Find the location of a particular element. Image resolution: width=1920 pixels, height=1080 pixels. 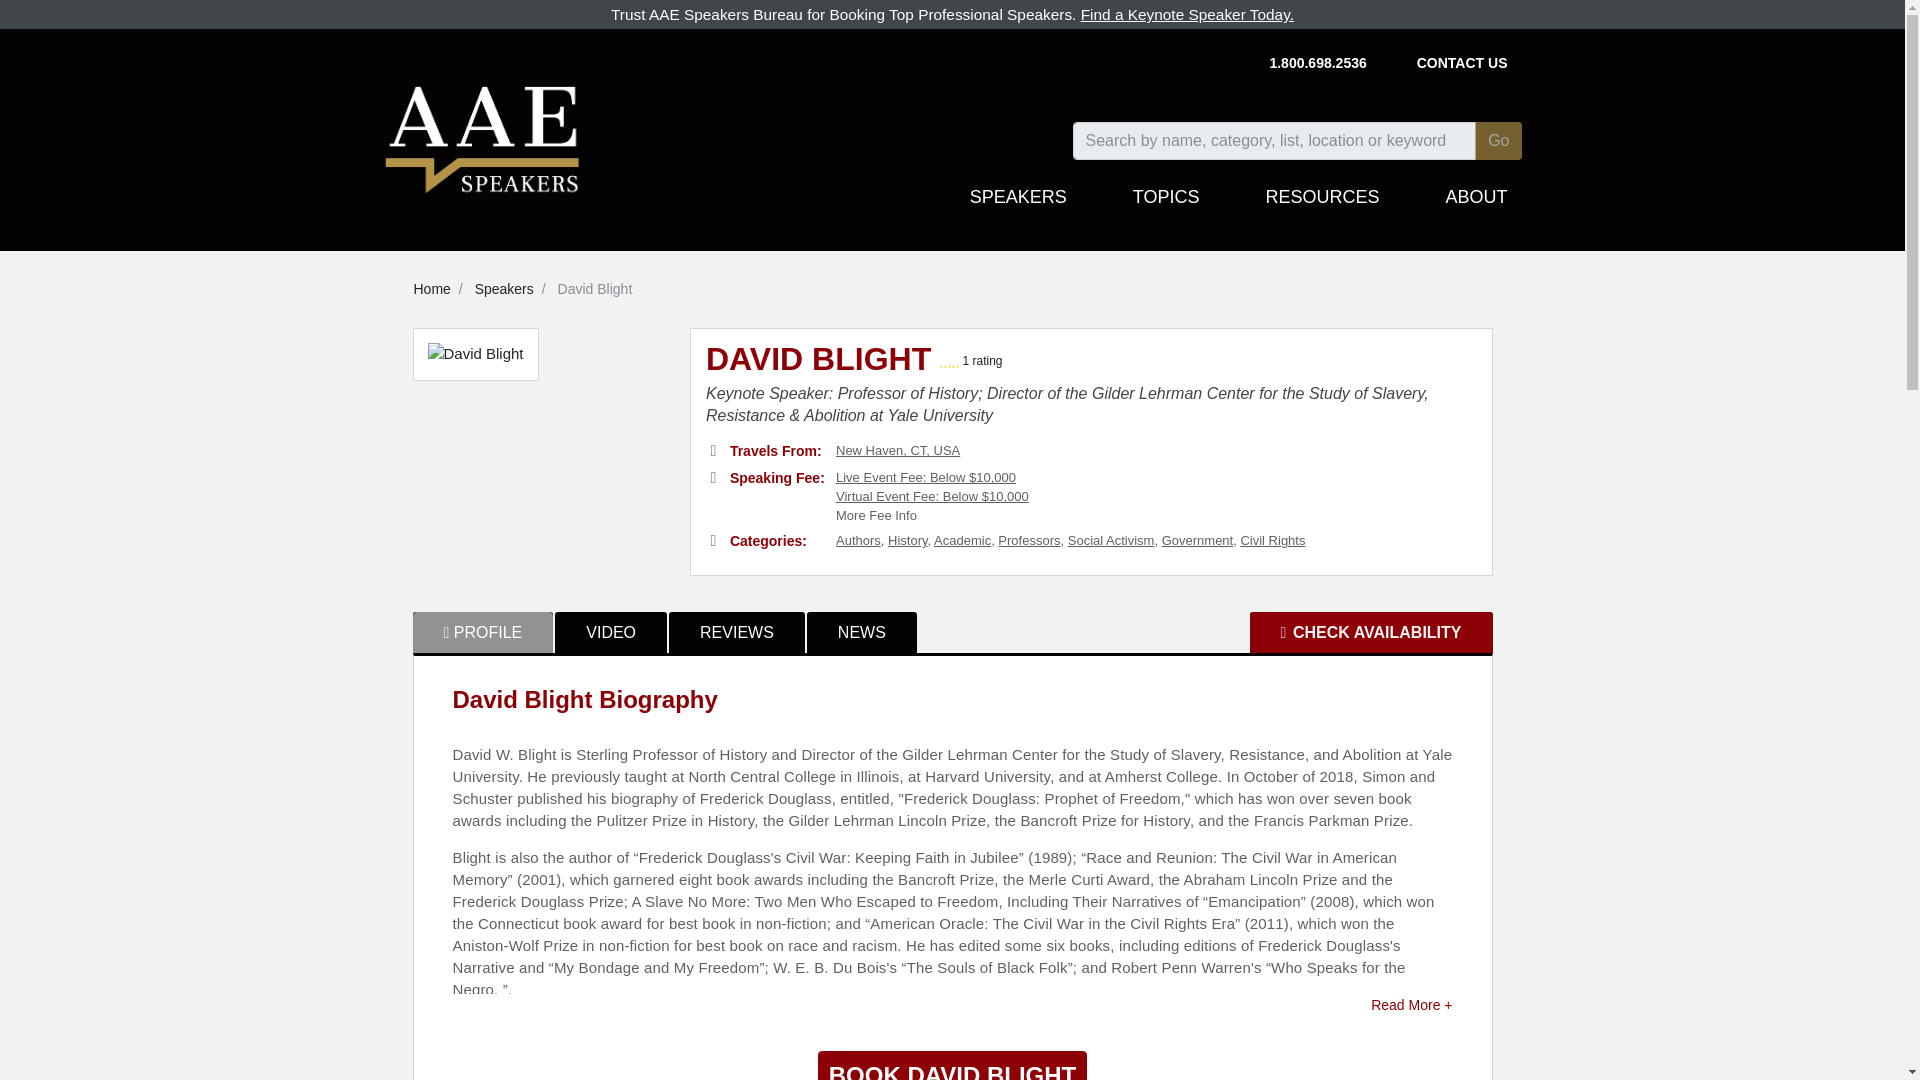

CONTACT US is located at coordinates (1462, 64).